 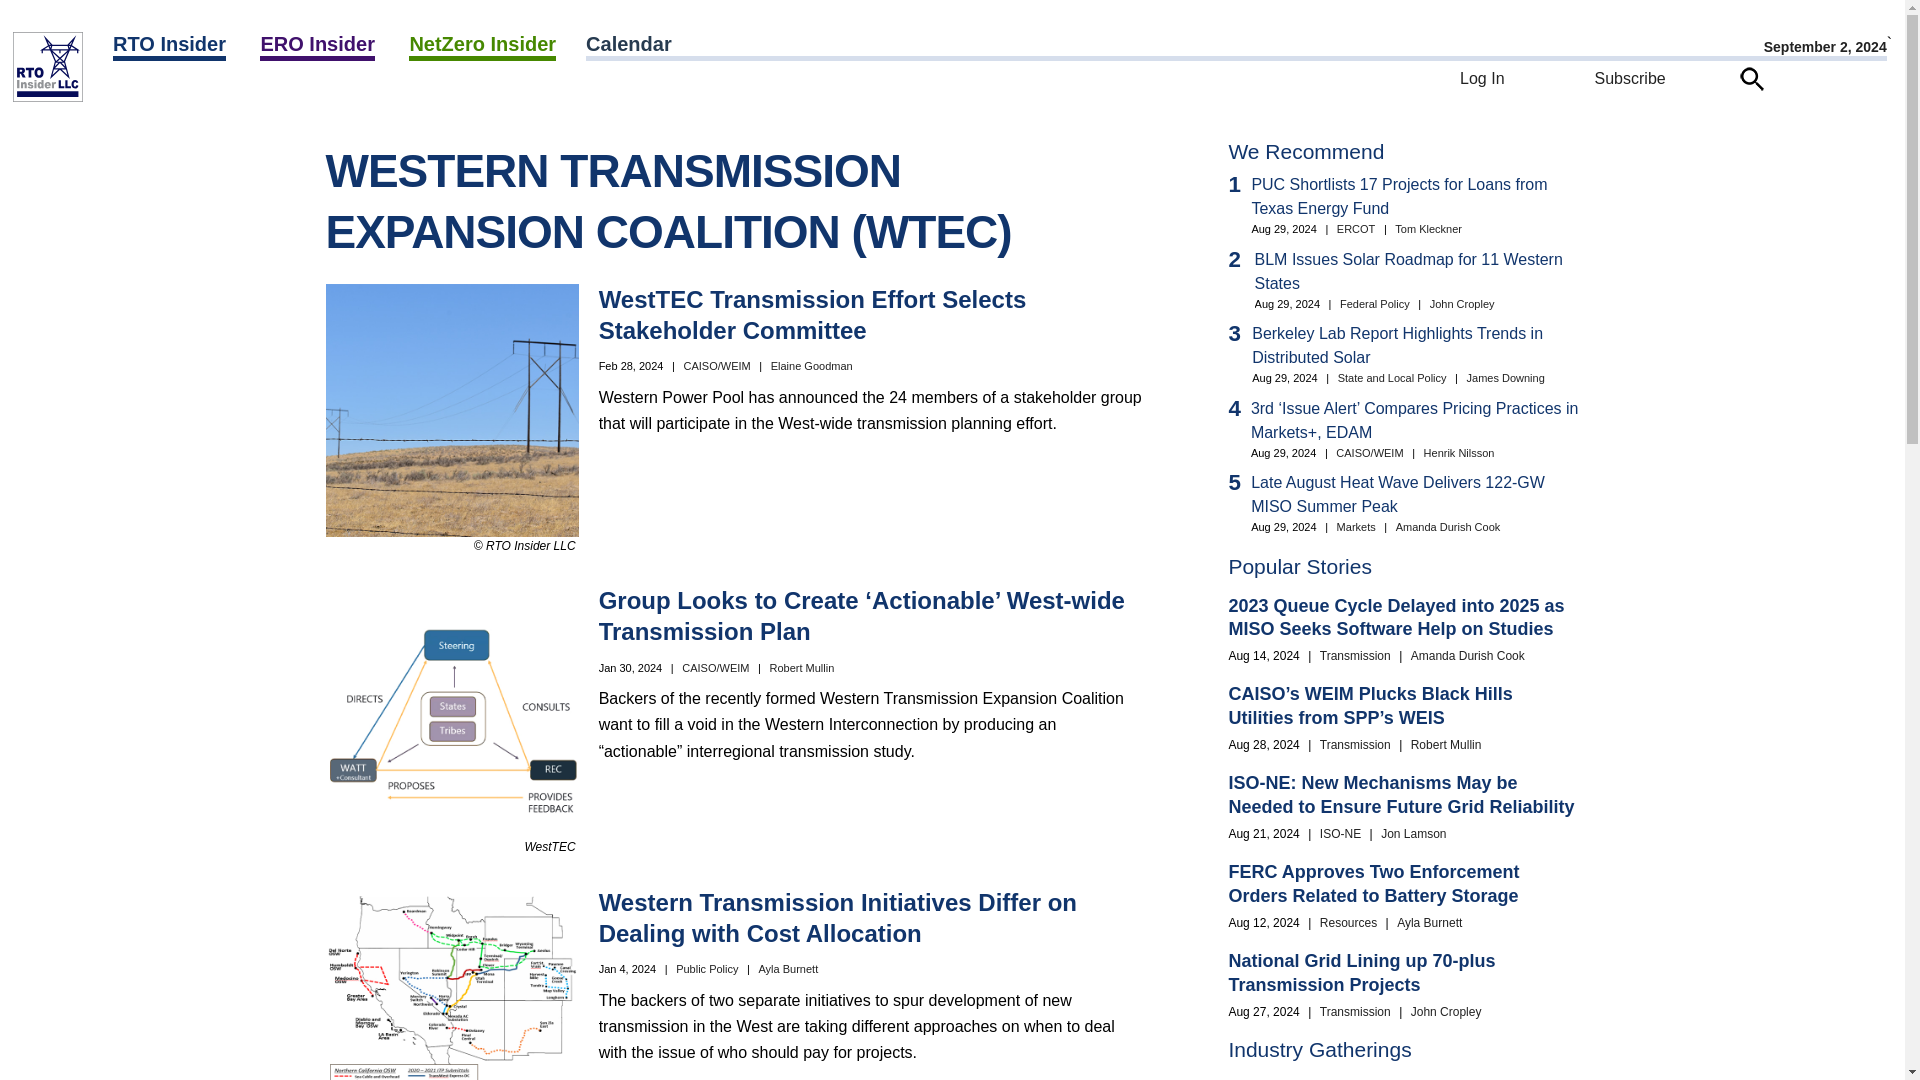 What do you see at coordinates (221, 95) in the screenshot?
I see `ERCOT` at bounding box center [221, 95].